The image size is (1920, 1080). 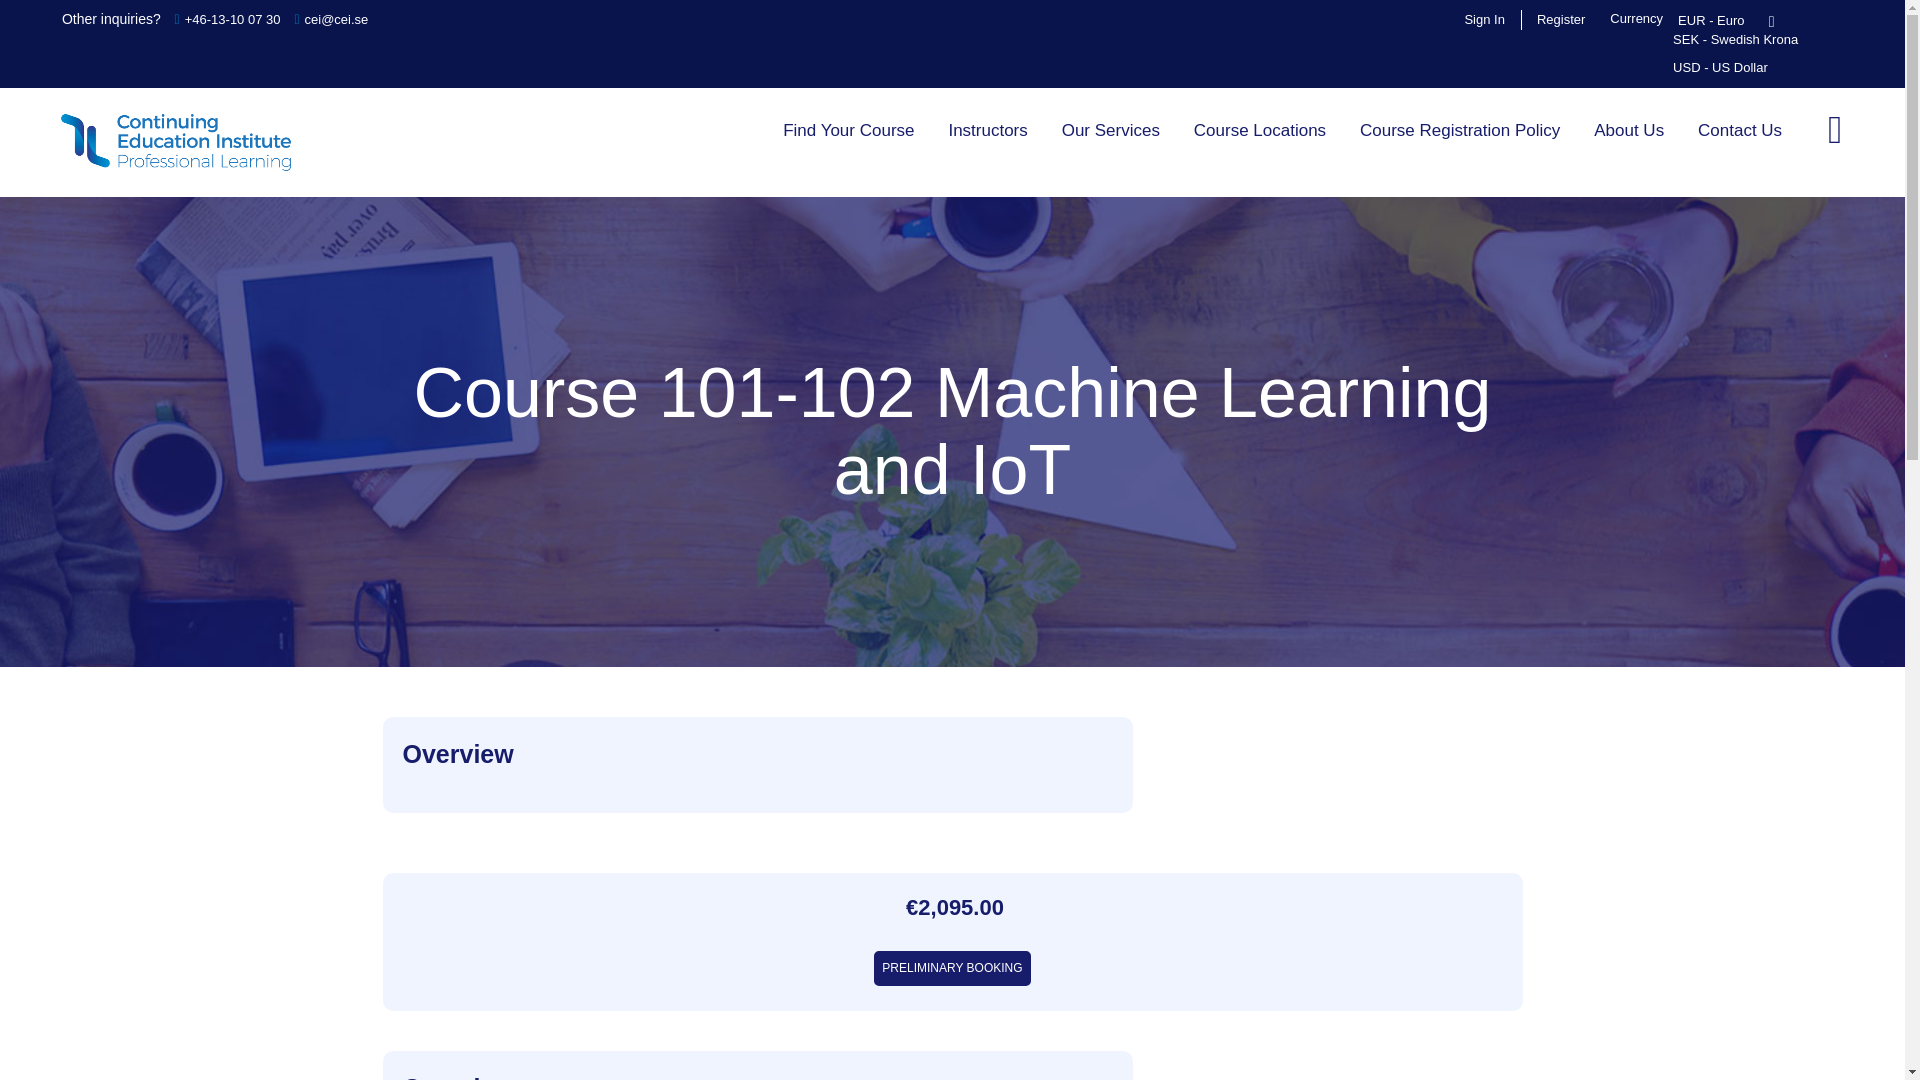 What do you see at coordinates (1460, 130) in the screenshot?
I see `Course Registration Policy` at bounding box center [1460, 130].